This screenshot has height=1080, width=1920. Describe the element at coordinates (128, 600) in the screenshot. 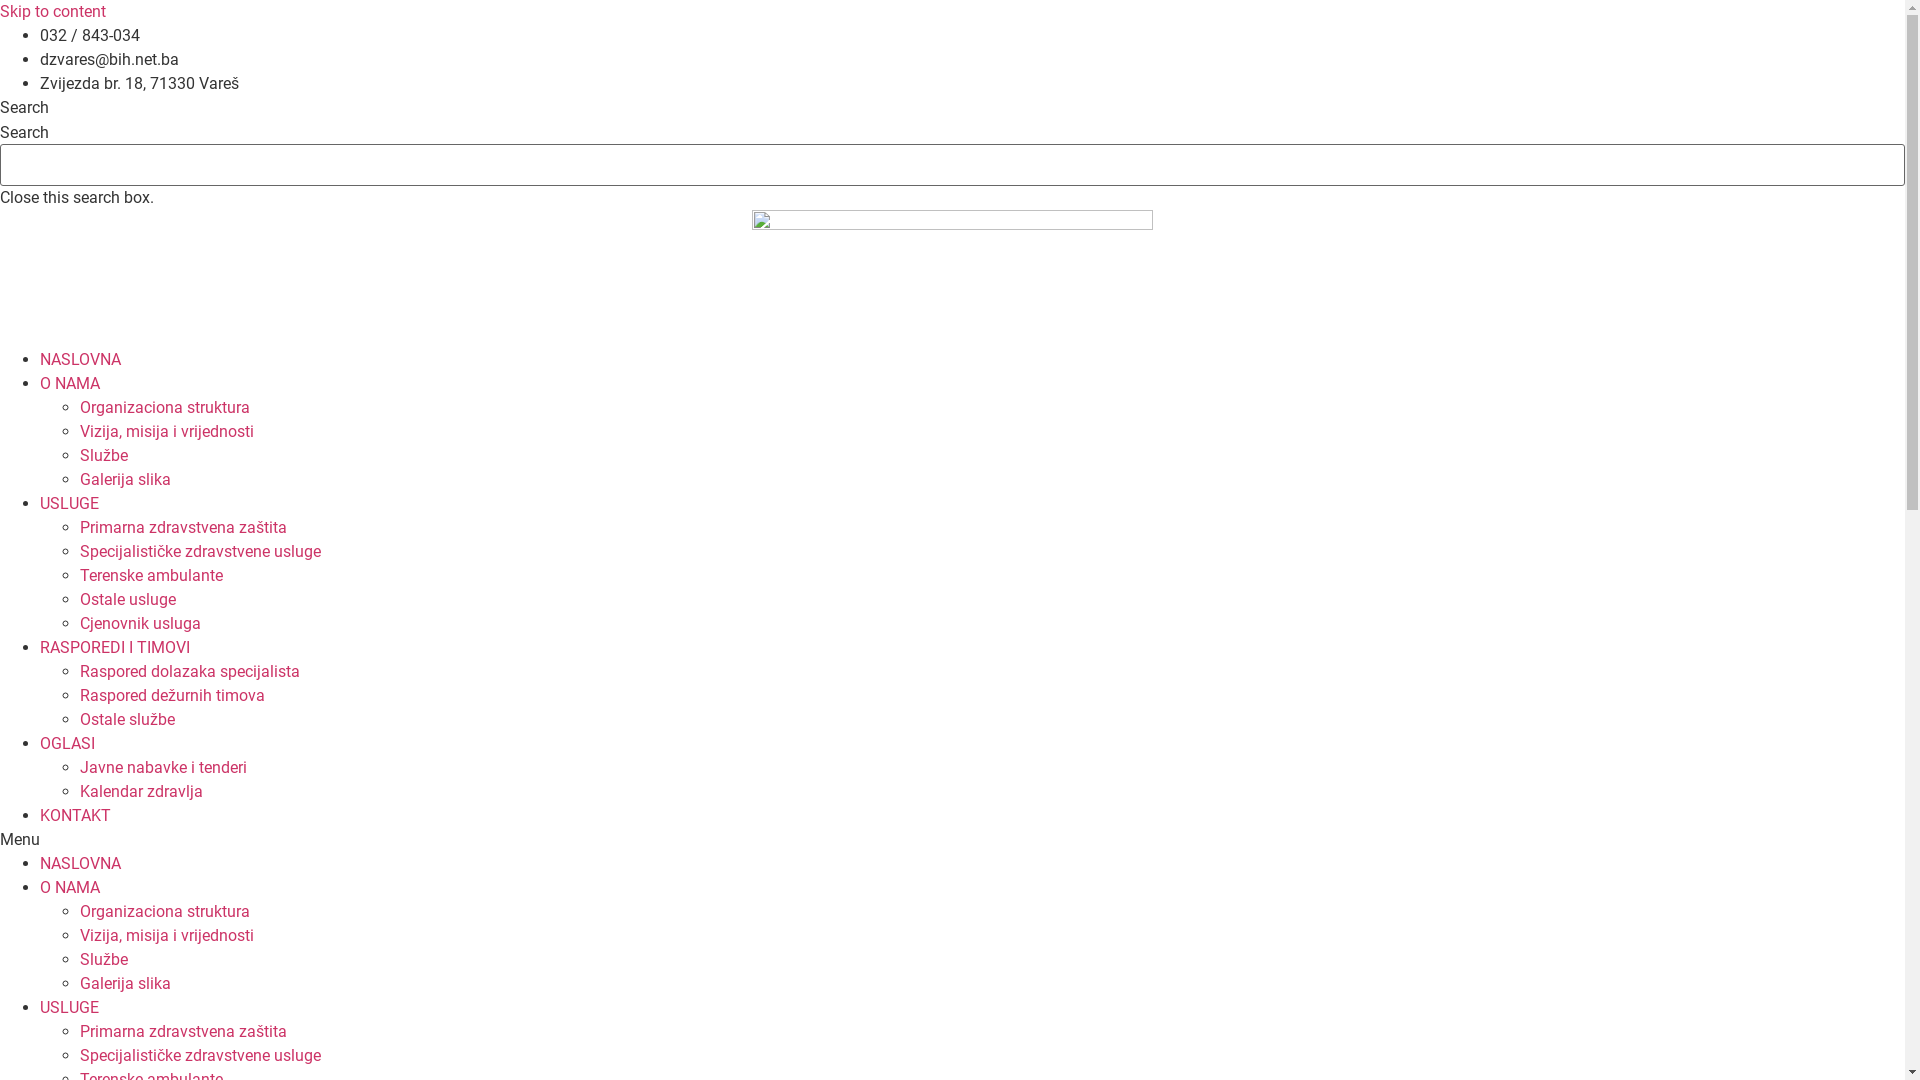

I see `Ostale usluge` at that location.